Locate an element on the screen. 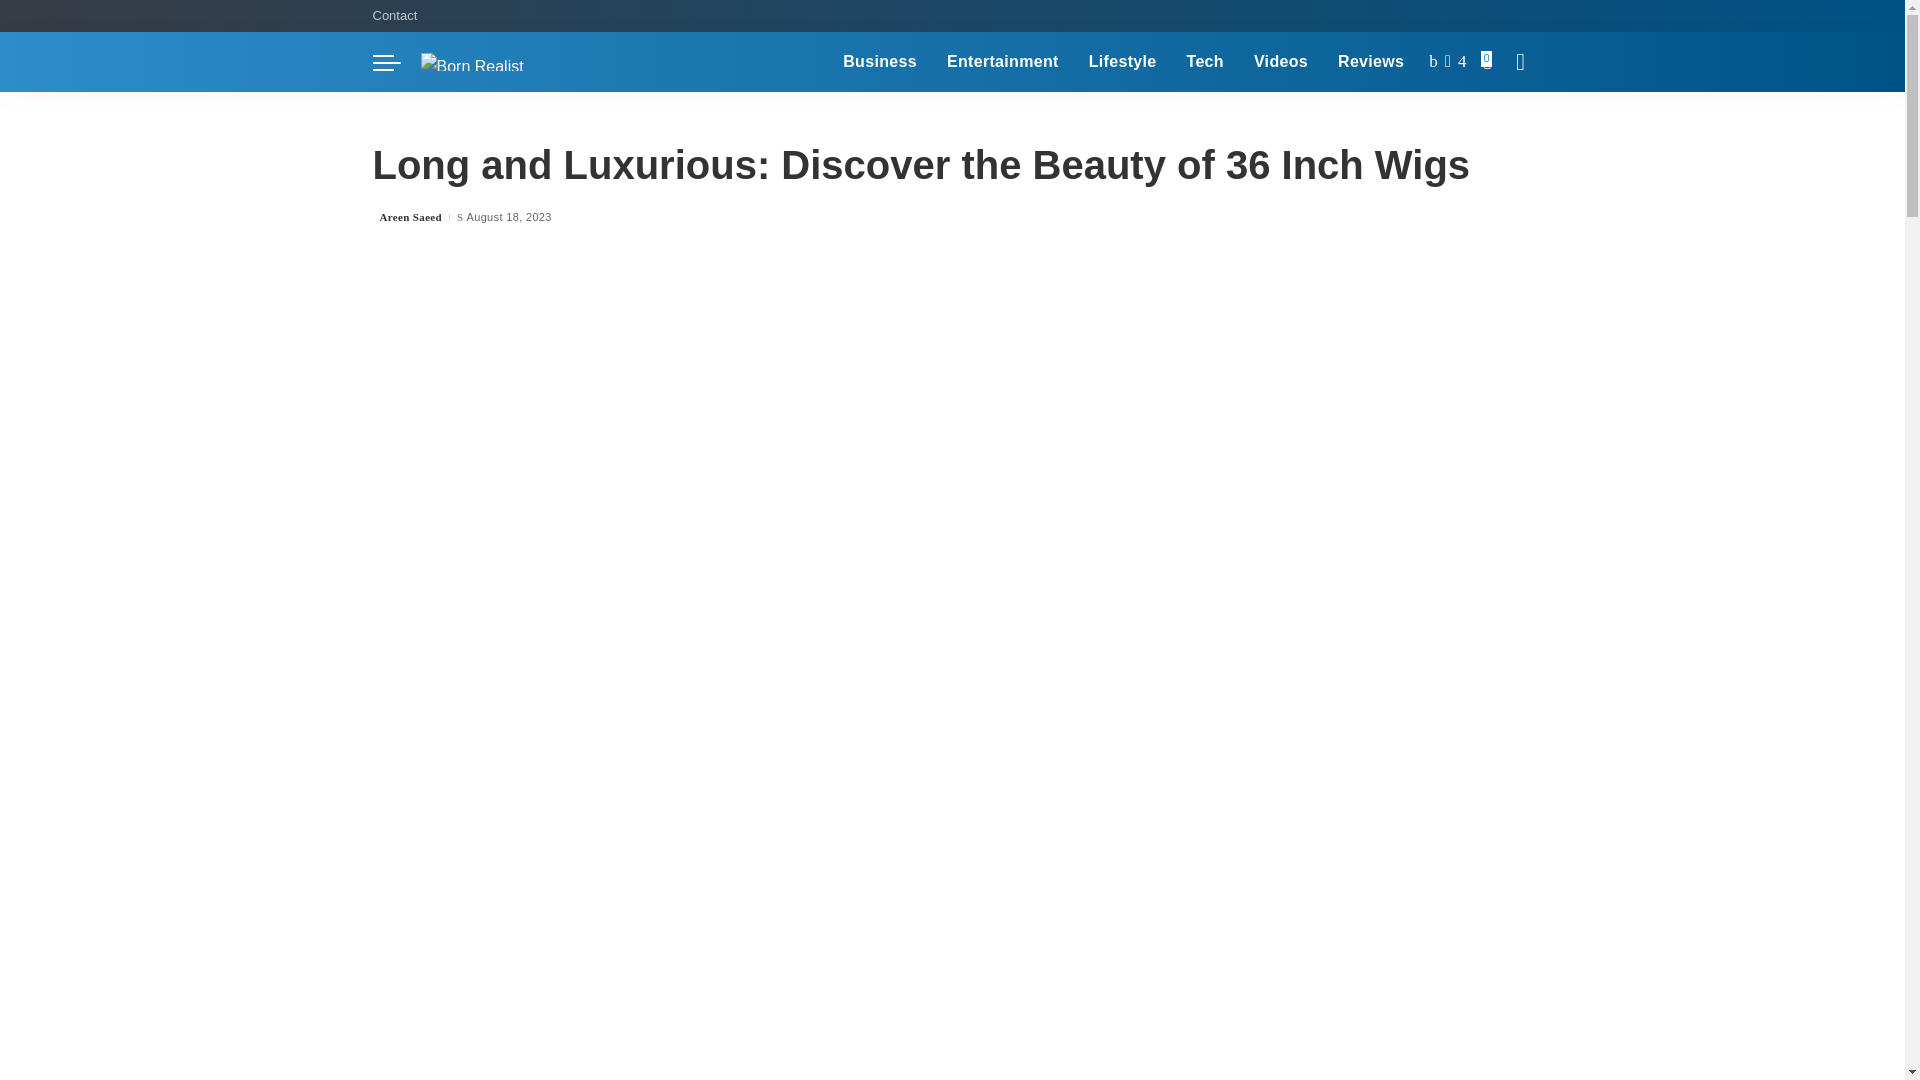  Born Realist is located at coordinates (471, 62).